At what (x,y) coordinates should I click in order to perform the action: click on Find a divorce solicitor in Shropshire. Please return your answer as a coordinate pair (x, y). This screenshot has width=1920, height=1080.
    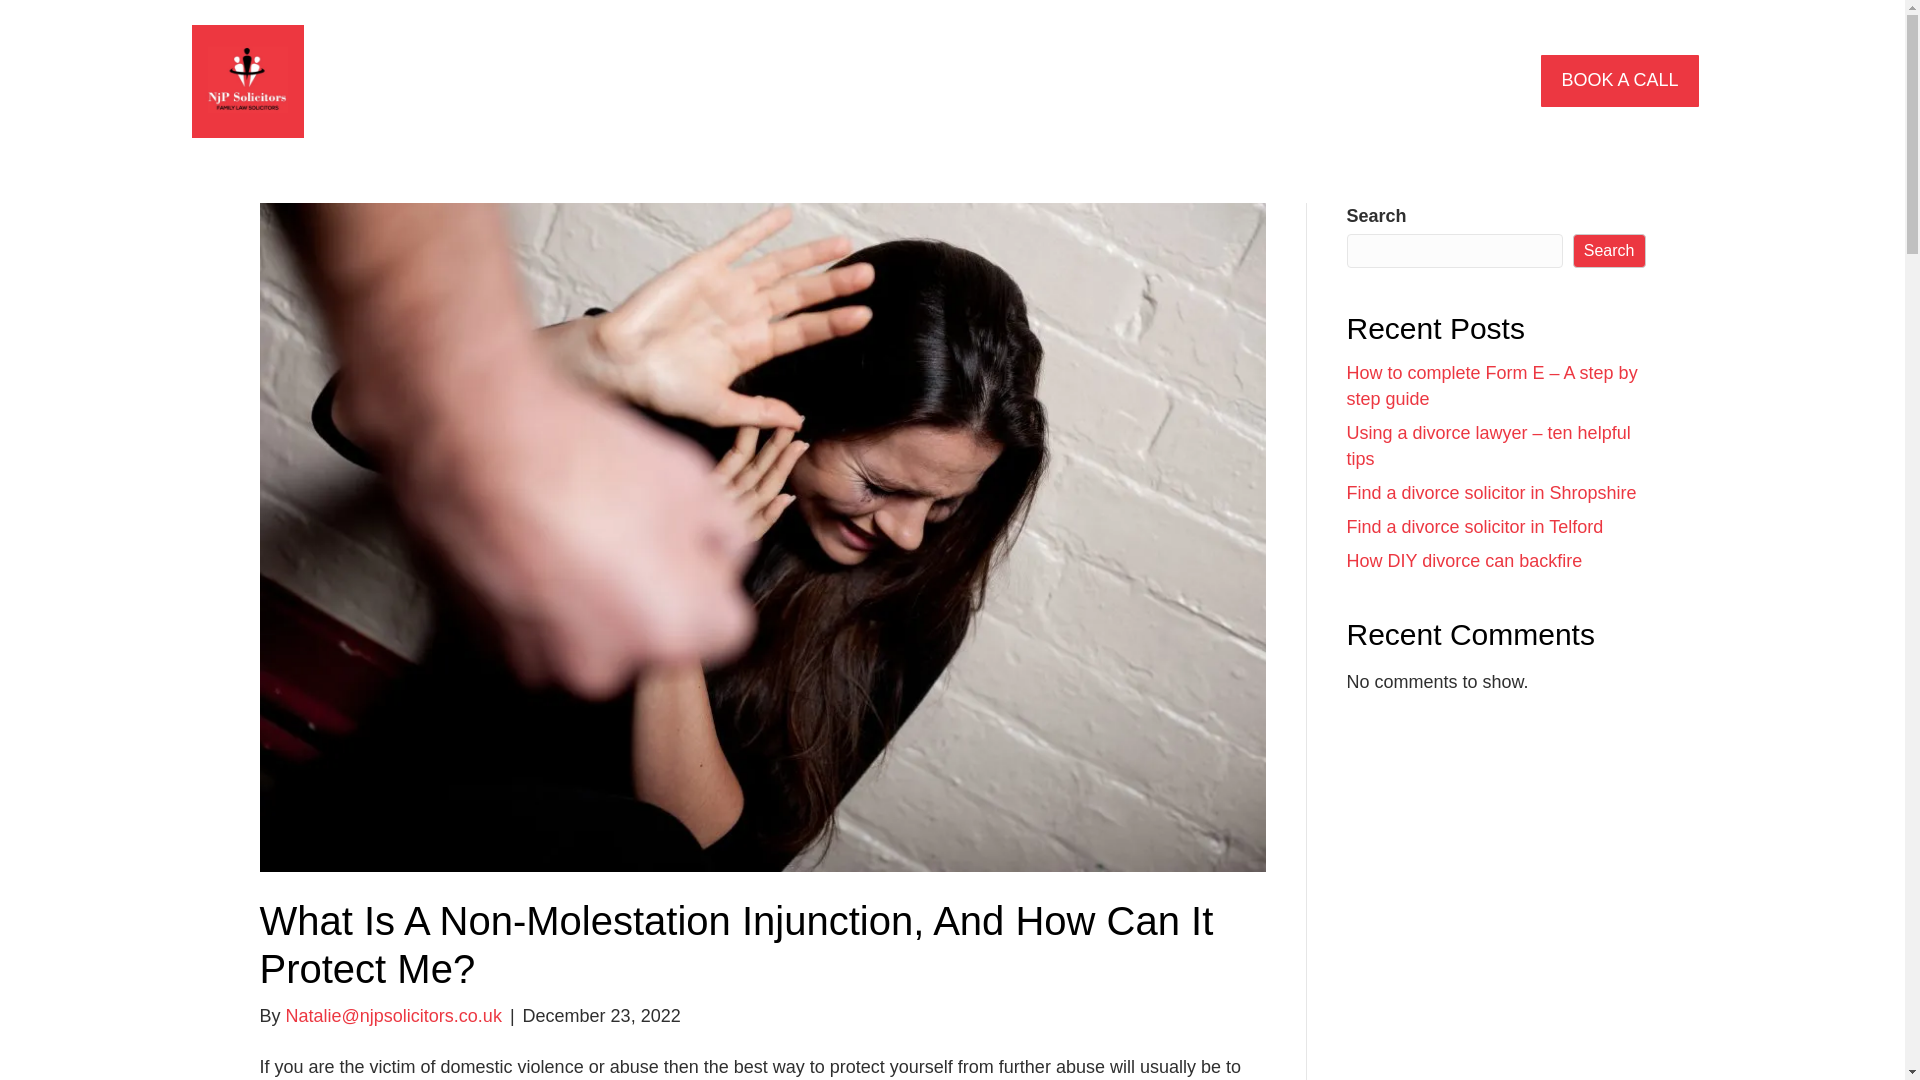
    Looking at the image, I should click on (1490, 492).